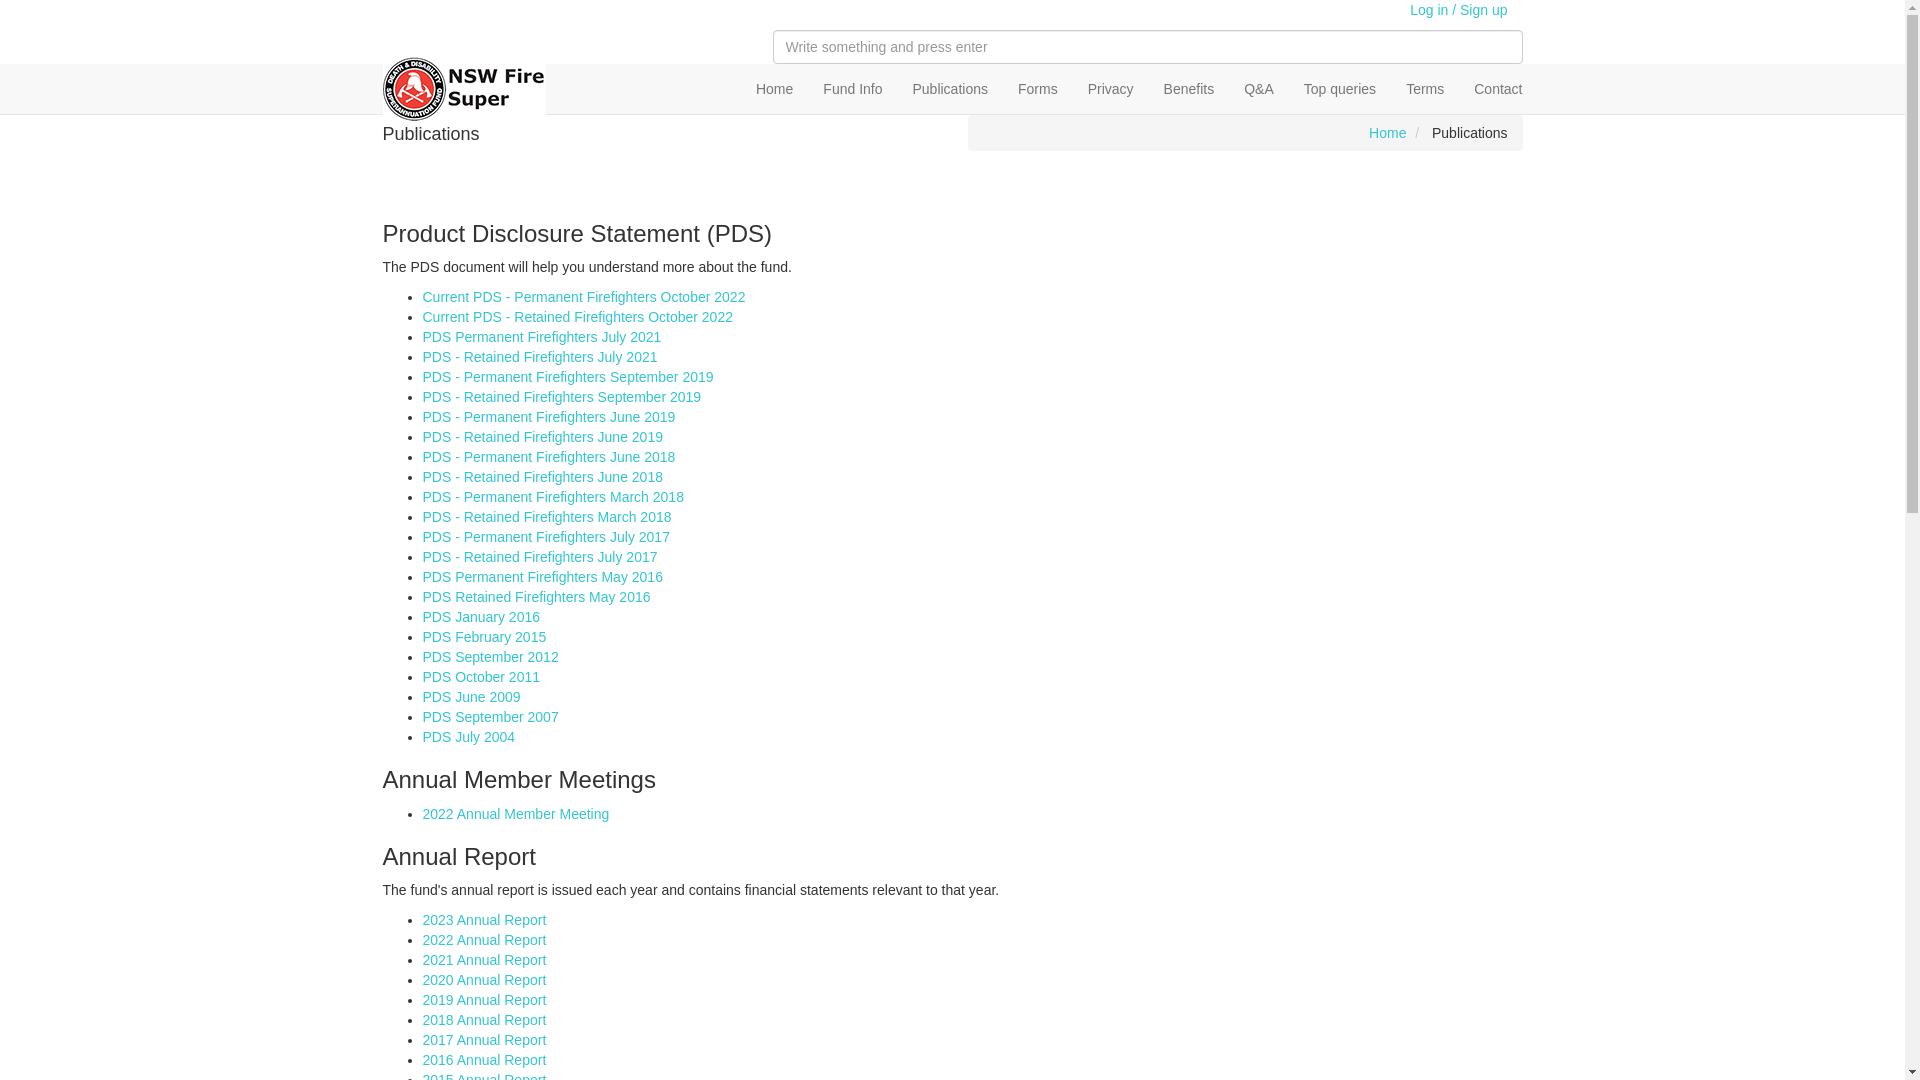 Image resolution: width=1920 pixels, height=1080 pixels. Describe the element at coordinates (484, 960) in the screenshot. I see `2021 Annual Report` at that location.